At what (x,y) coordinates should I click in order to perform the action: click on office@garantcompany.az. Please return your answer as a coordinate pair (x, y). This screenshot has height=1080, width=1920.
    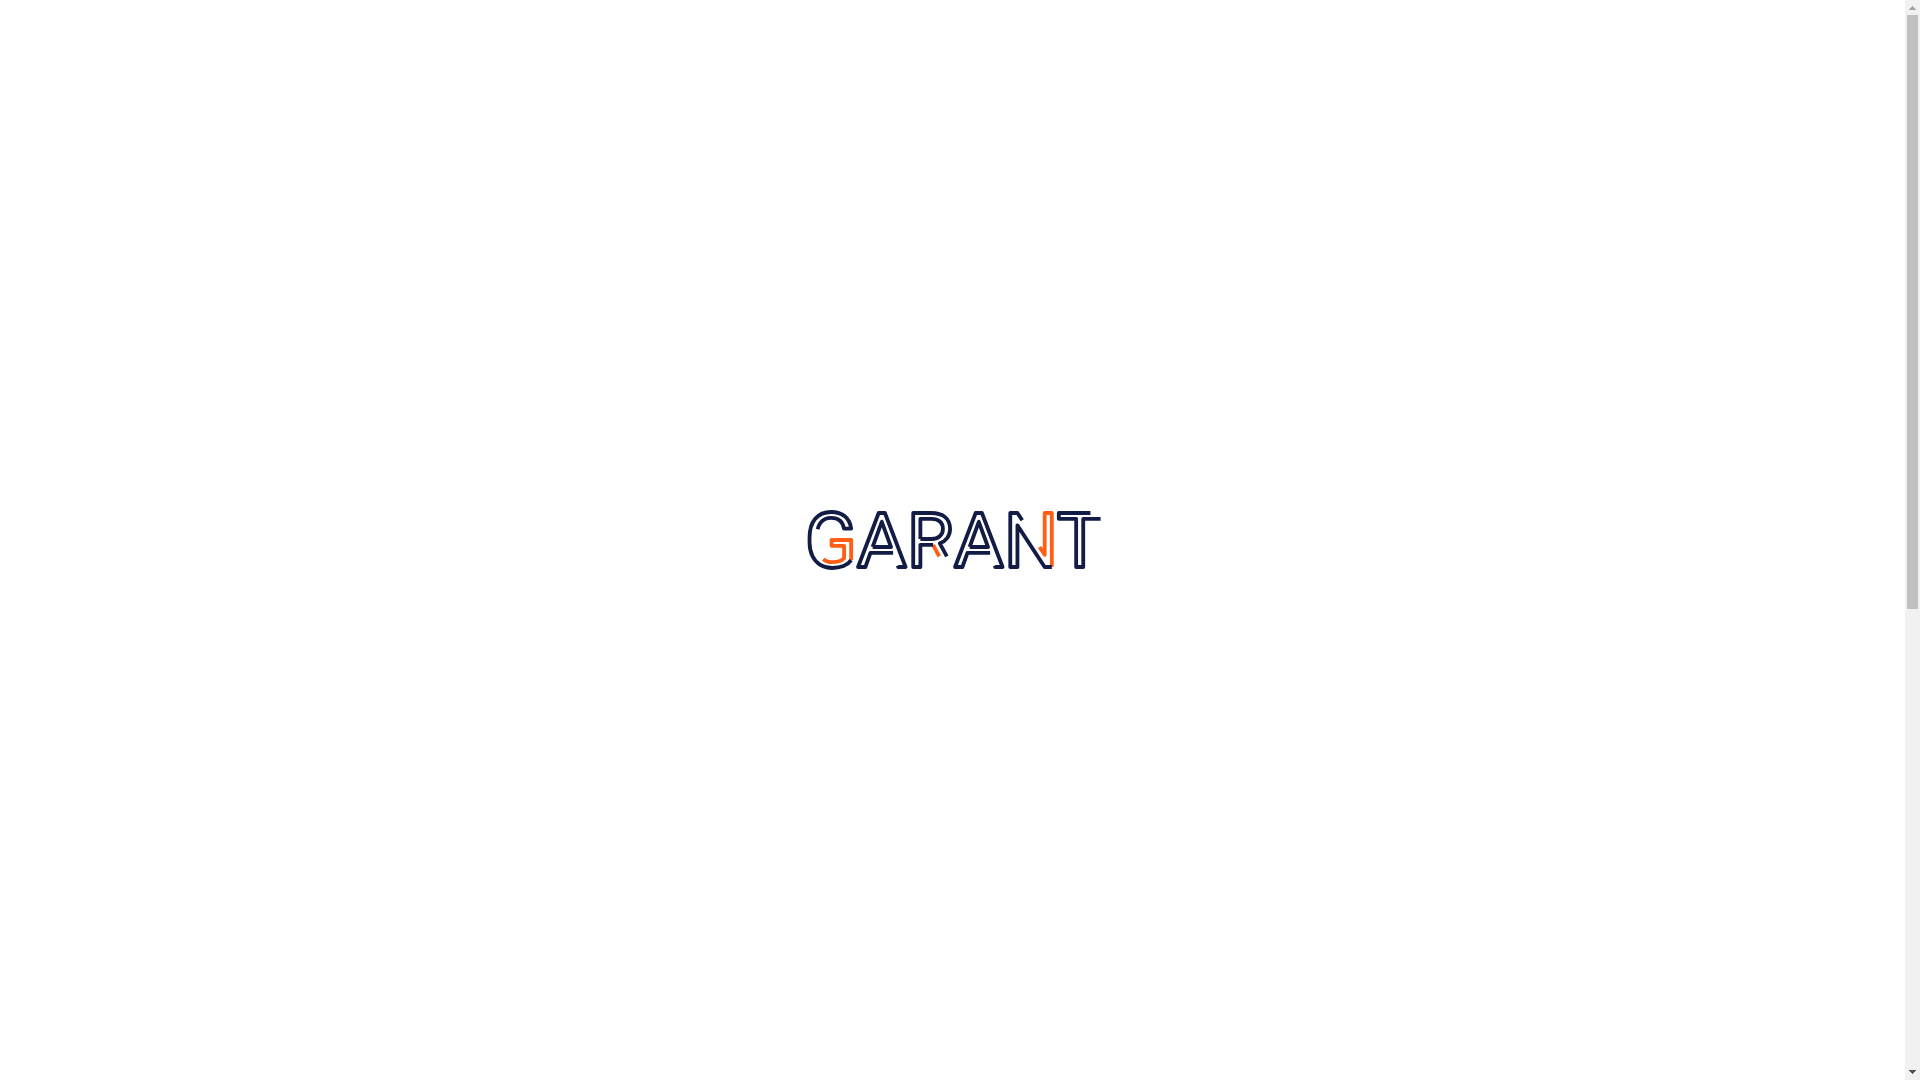
    Looking at the image, I should click on (716, 32).